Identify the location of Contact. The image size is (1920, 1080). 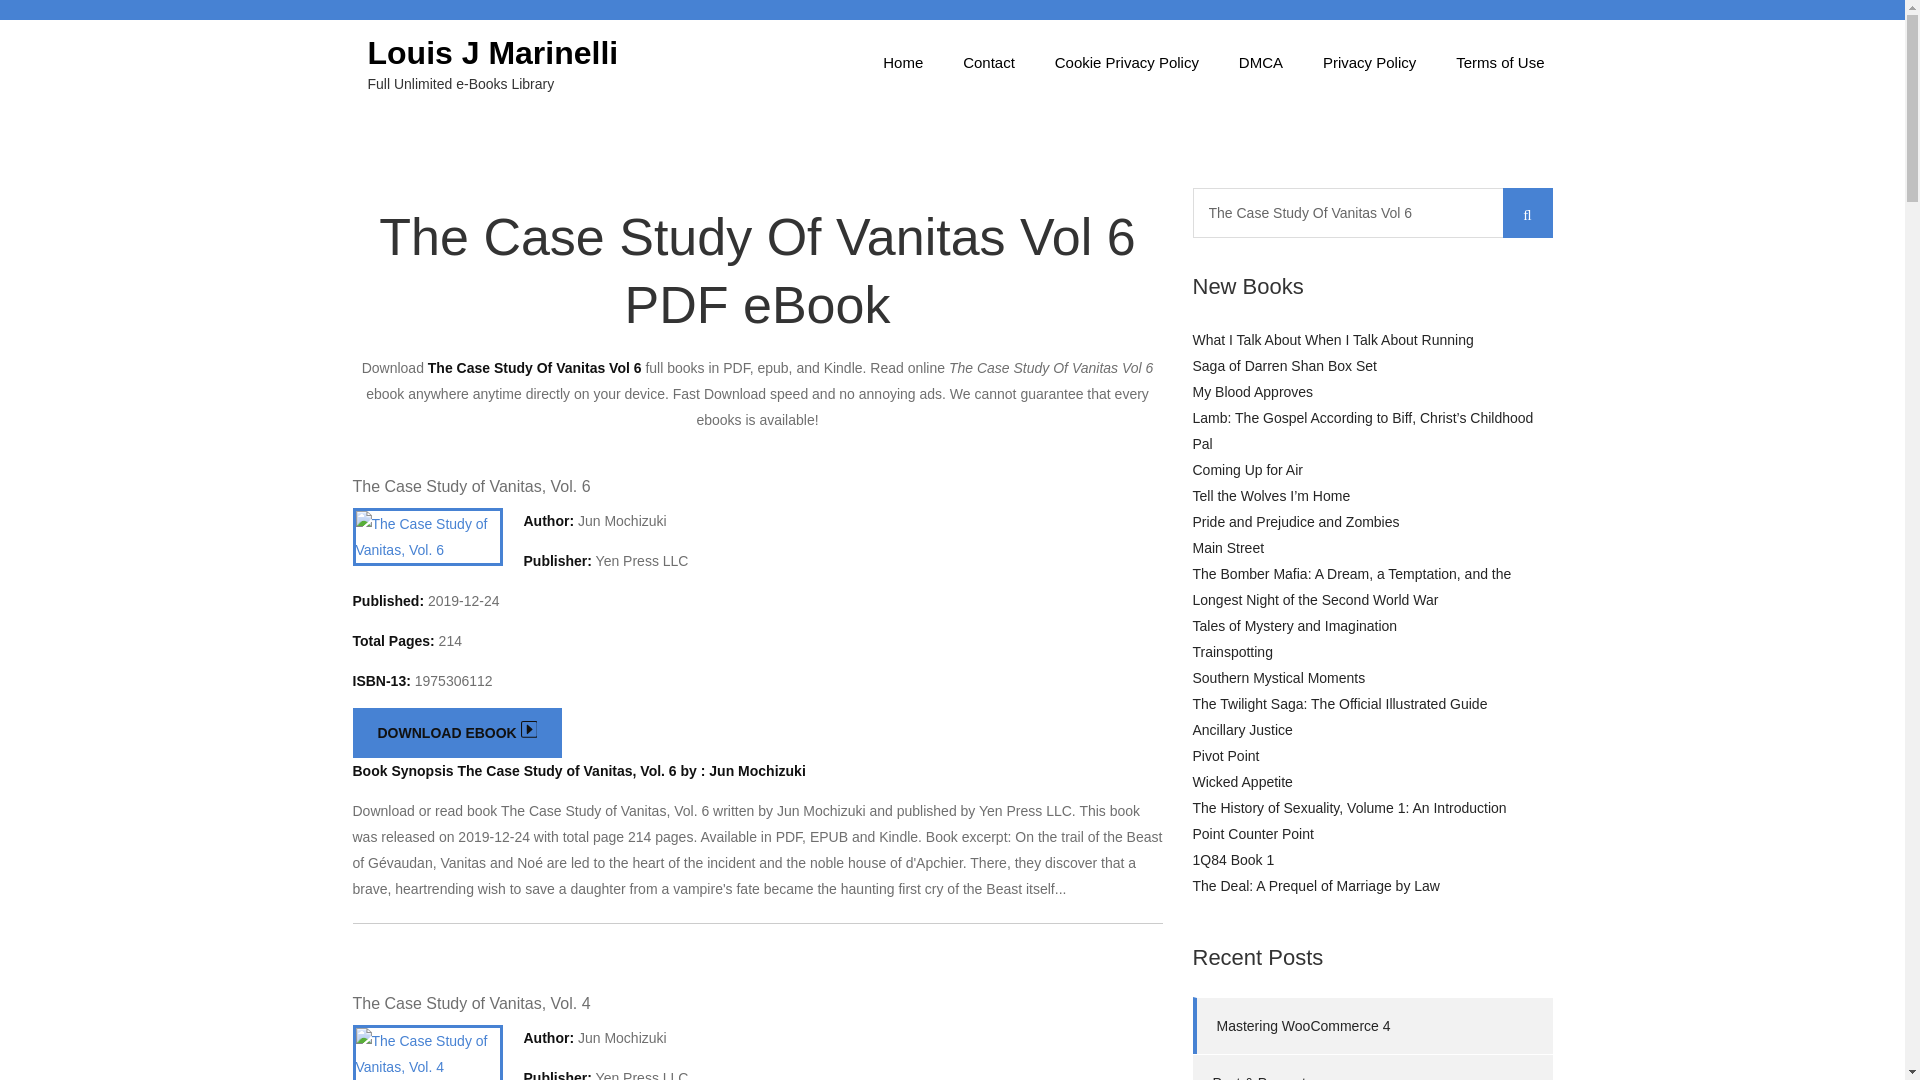
(988, 62).